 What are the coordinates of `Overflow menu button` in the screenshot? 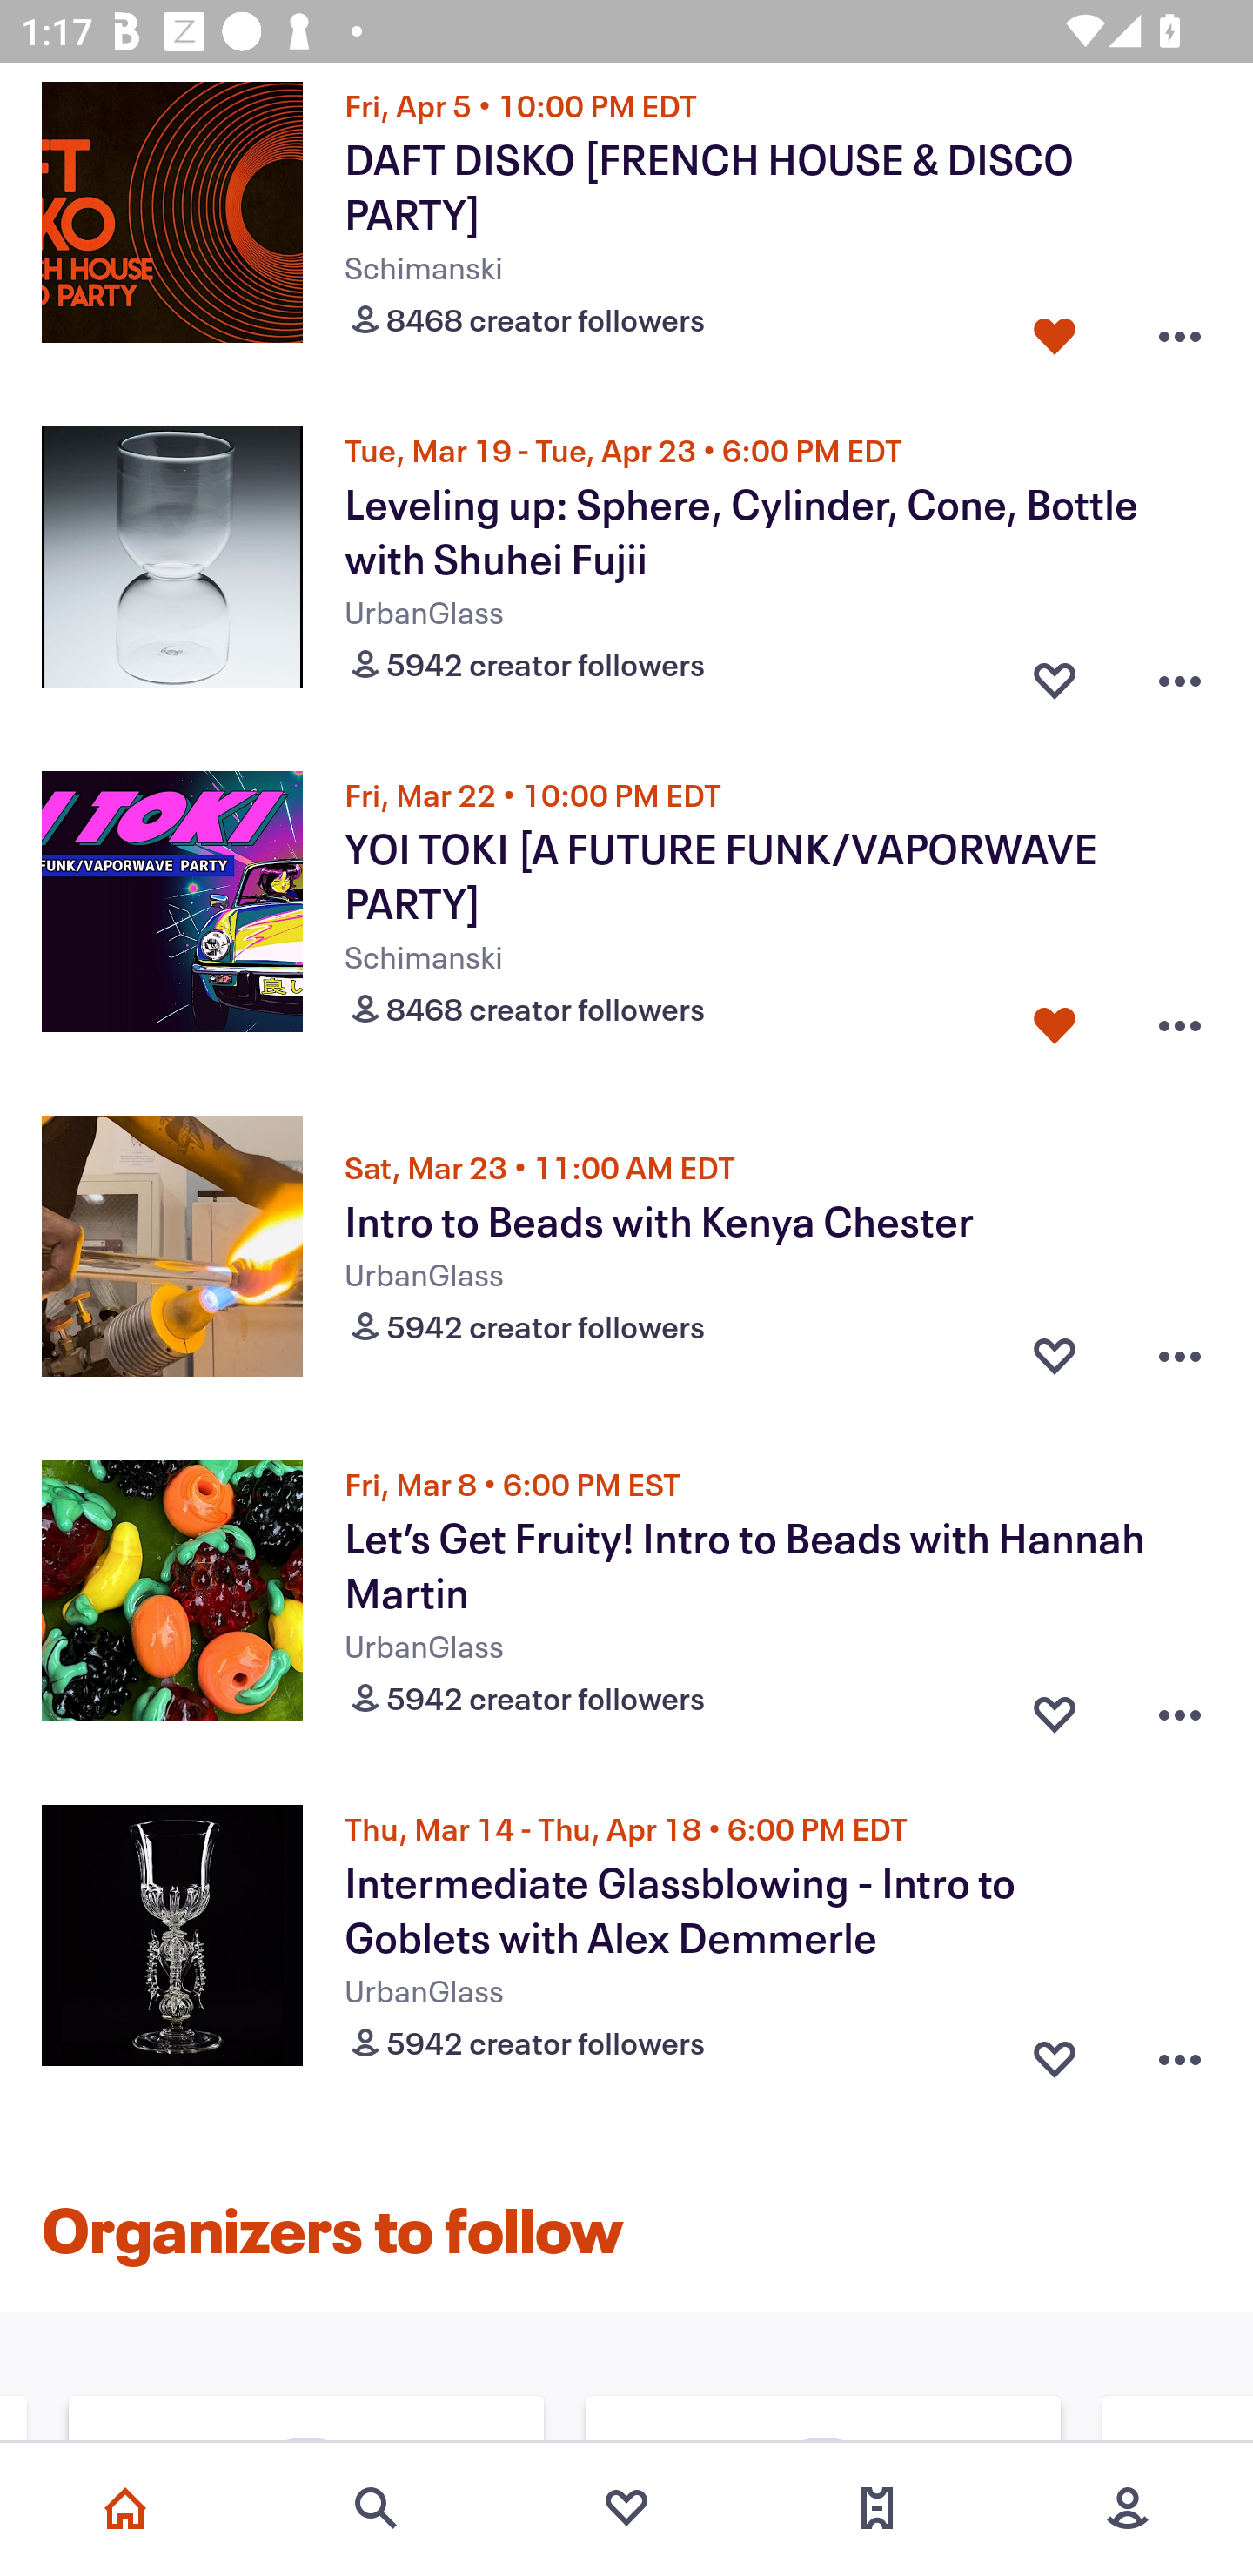 It's located at (1180, 328).